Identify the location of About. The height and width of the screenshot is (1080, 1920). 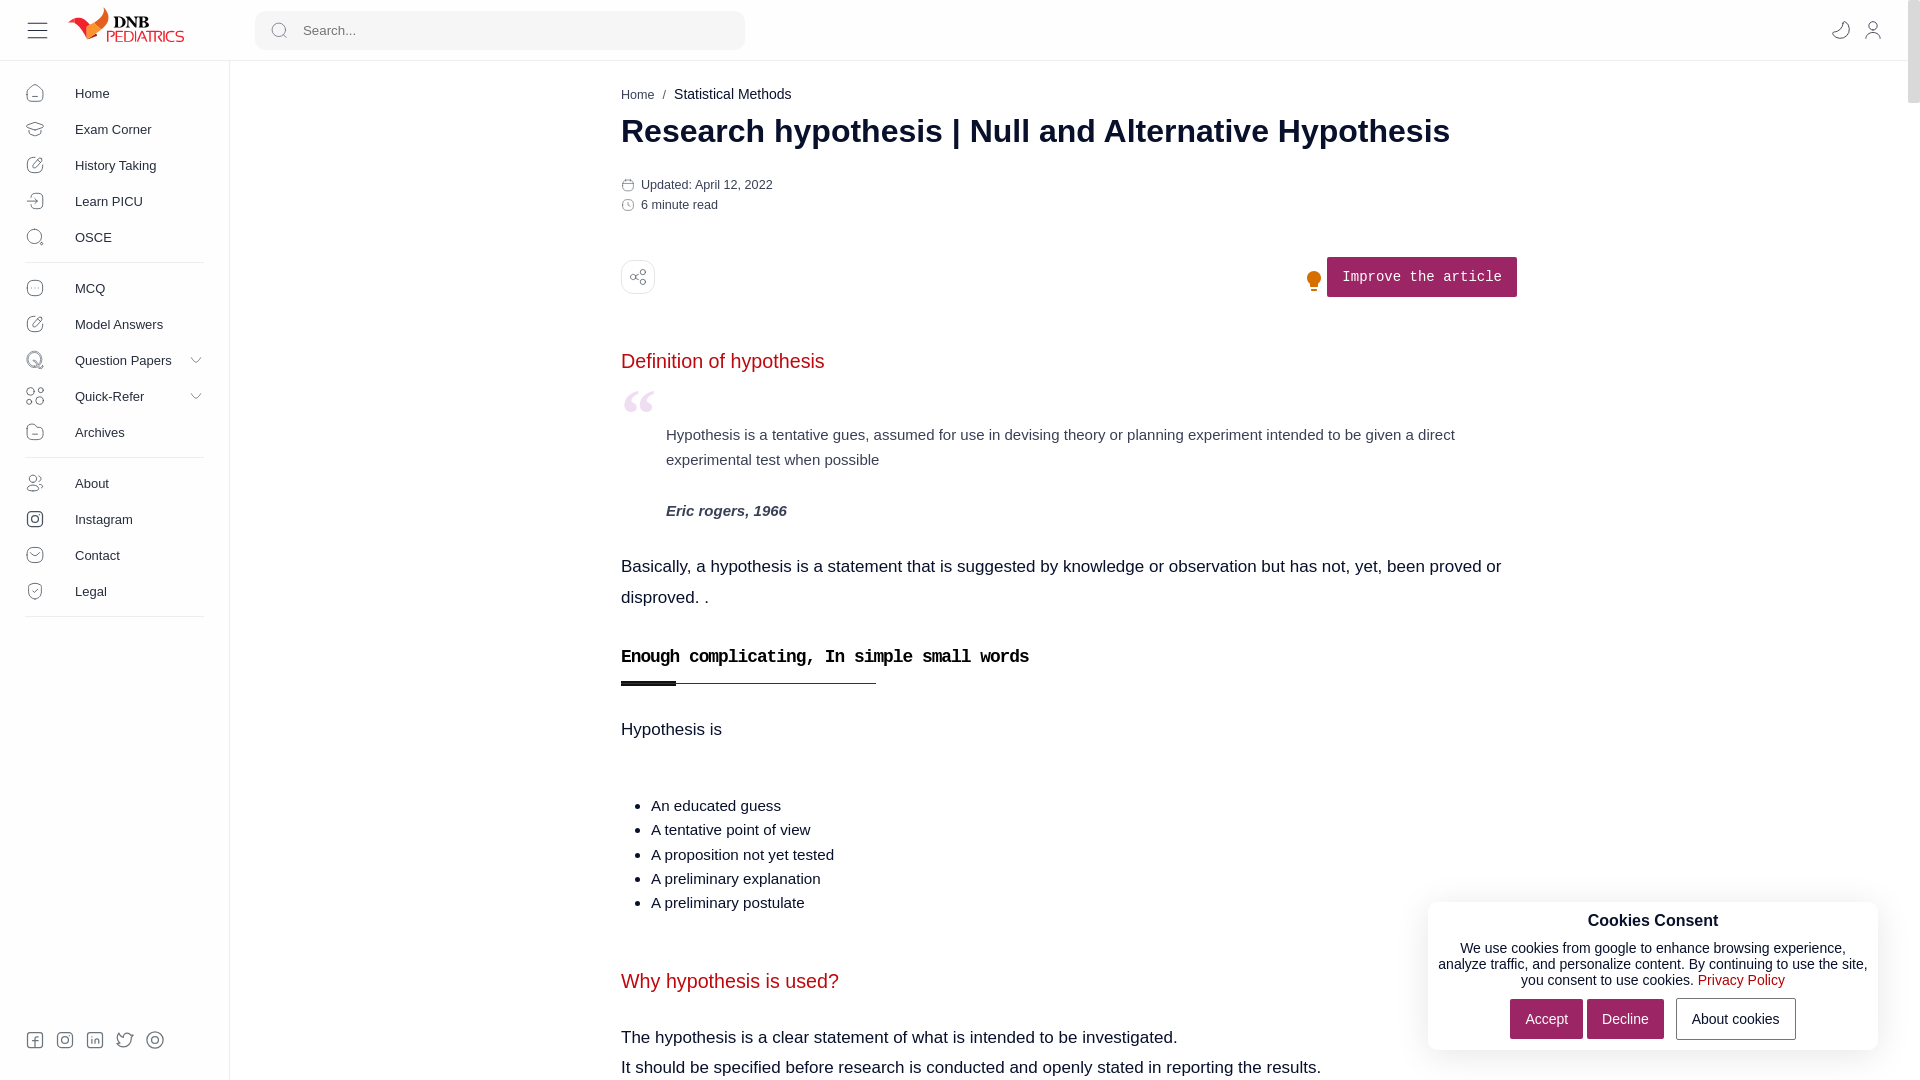
(114, 483).